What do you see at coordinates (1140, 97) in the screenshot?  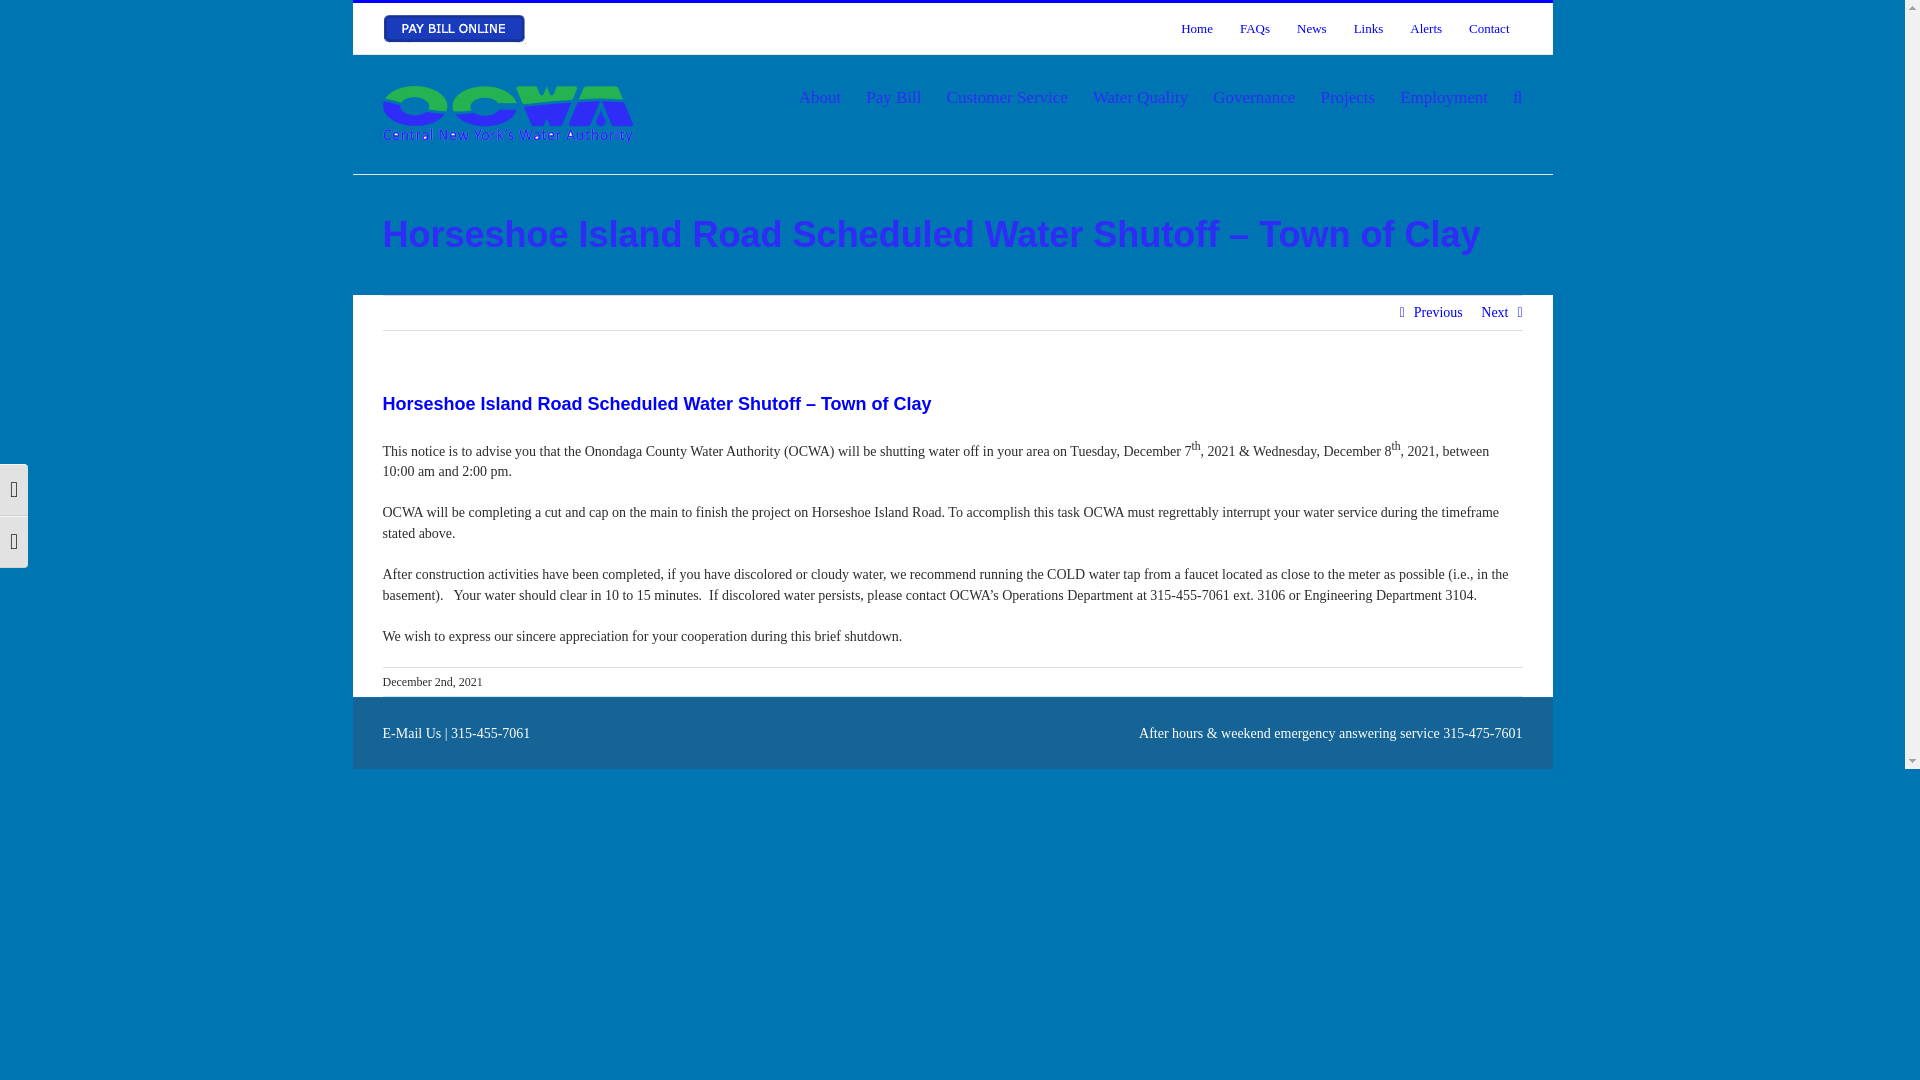 I see `Water Quality` at bounding box center [1140, 97].